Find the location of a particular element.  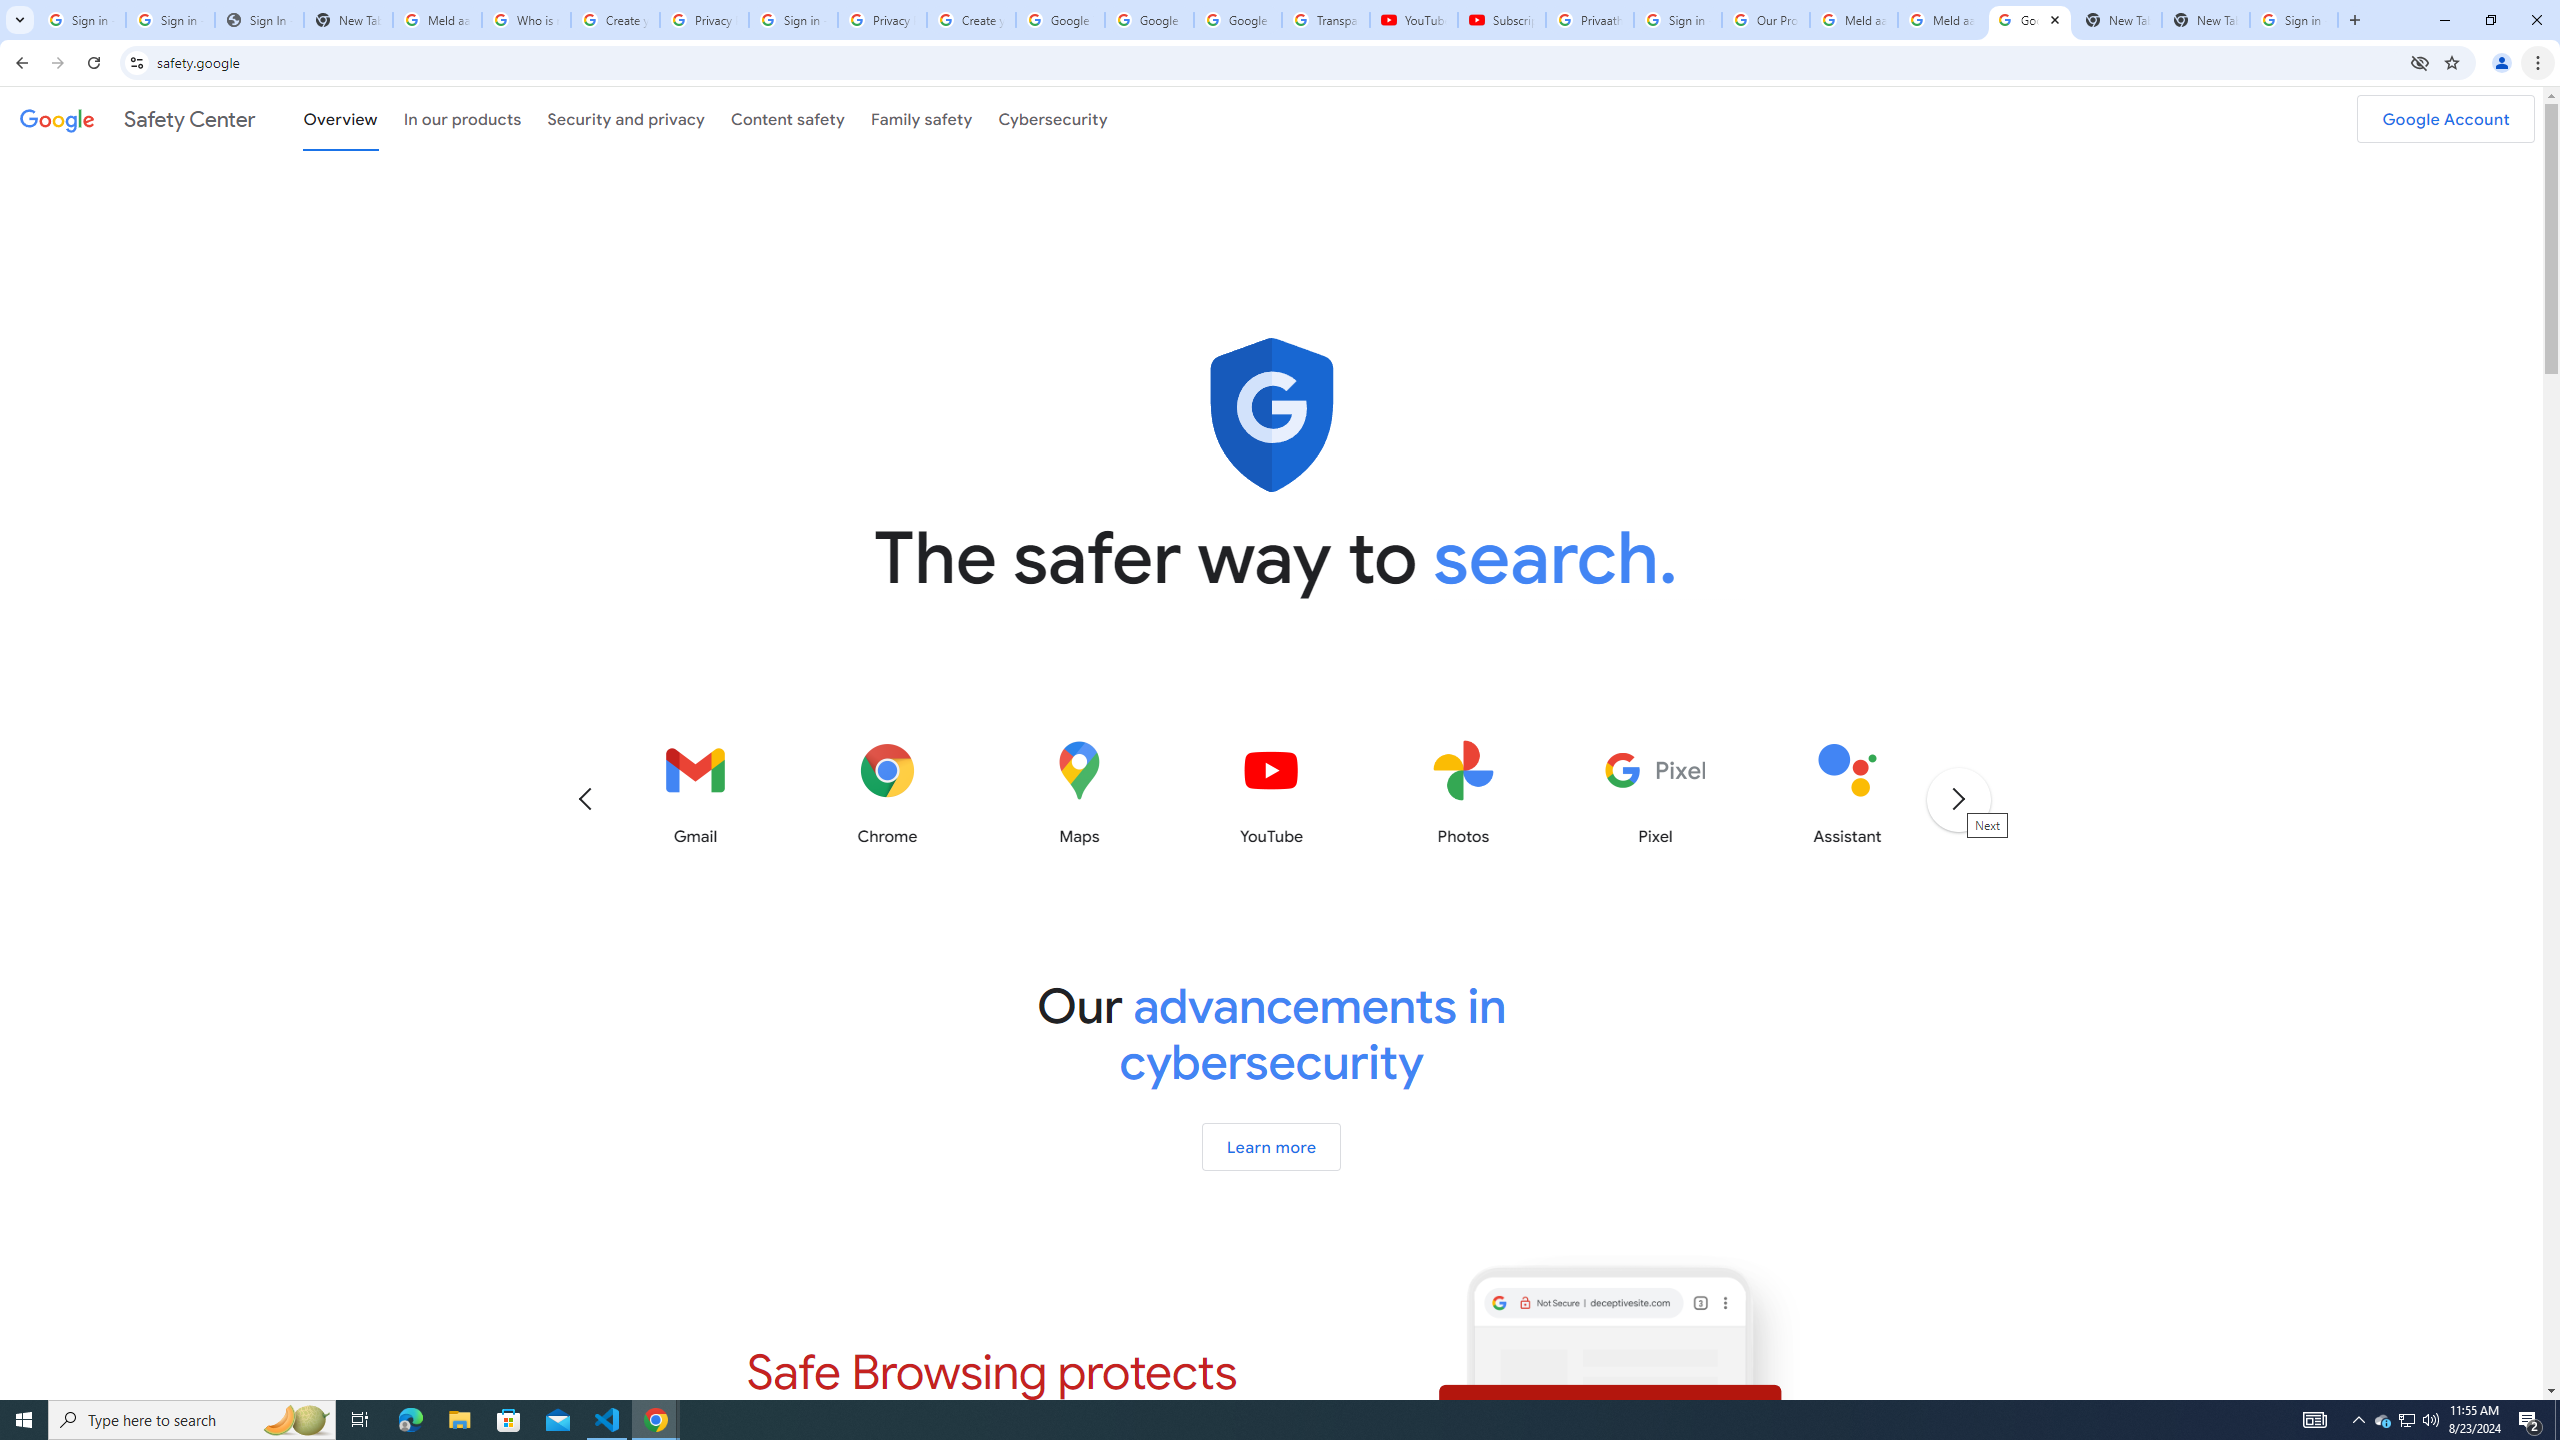

Sign in - Google Accounts is located at coordinates (171, 20).